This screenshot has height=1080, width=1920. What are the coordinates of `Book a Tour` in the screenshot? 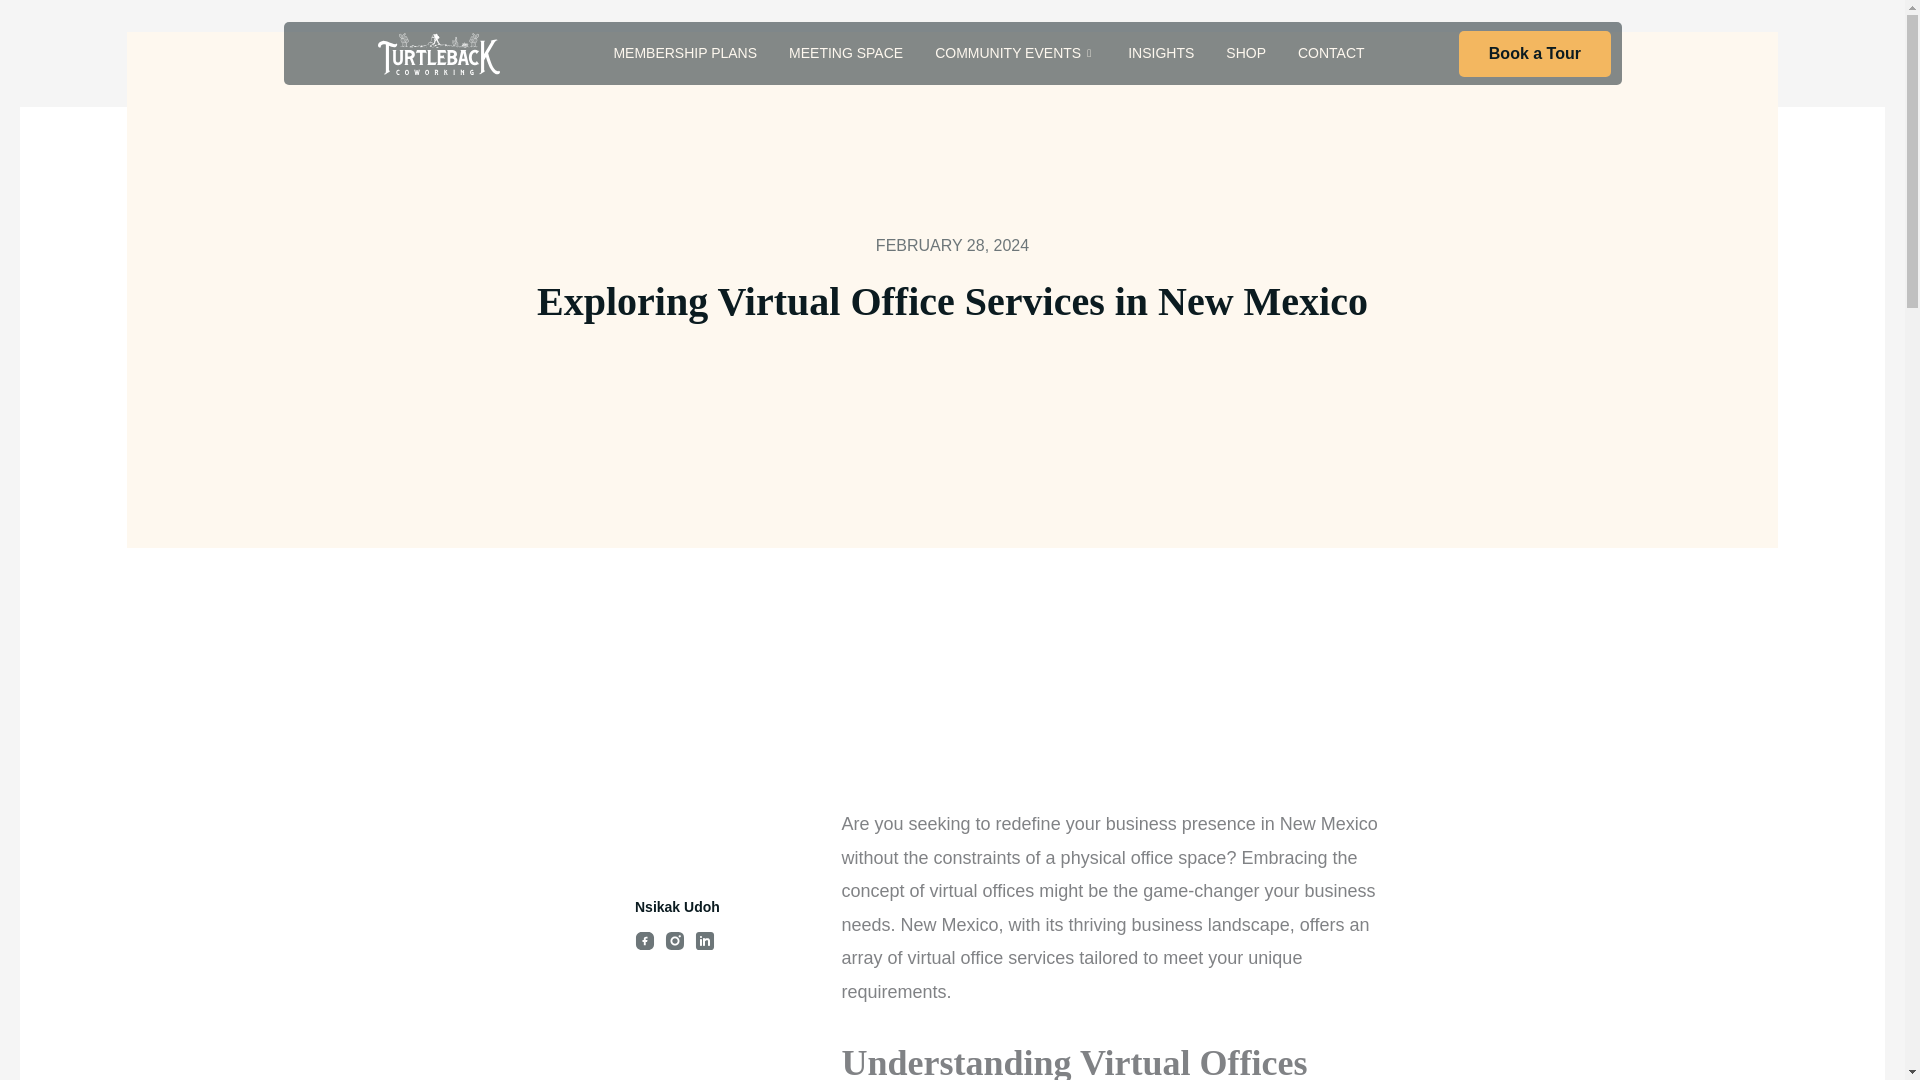 It's located at (1534, 54).